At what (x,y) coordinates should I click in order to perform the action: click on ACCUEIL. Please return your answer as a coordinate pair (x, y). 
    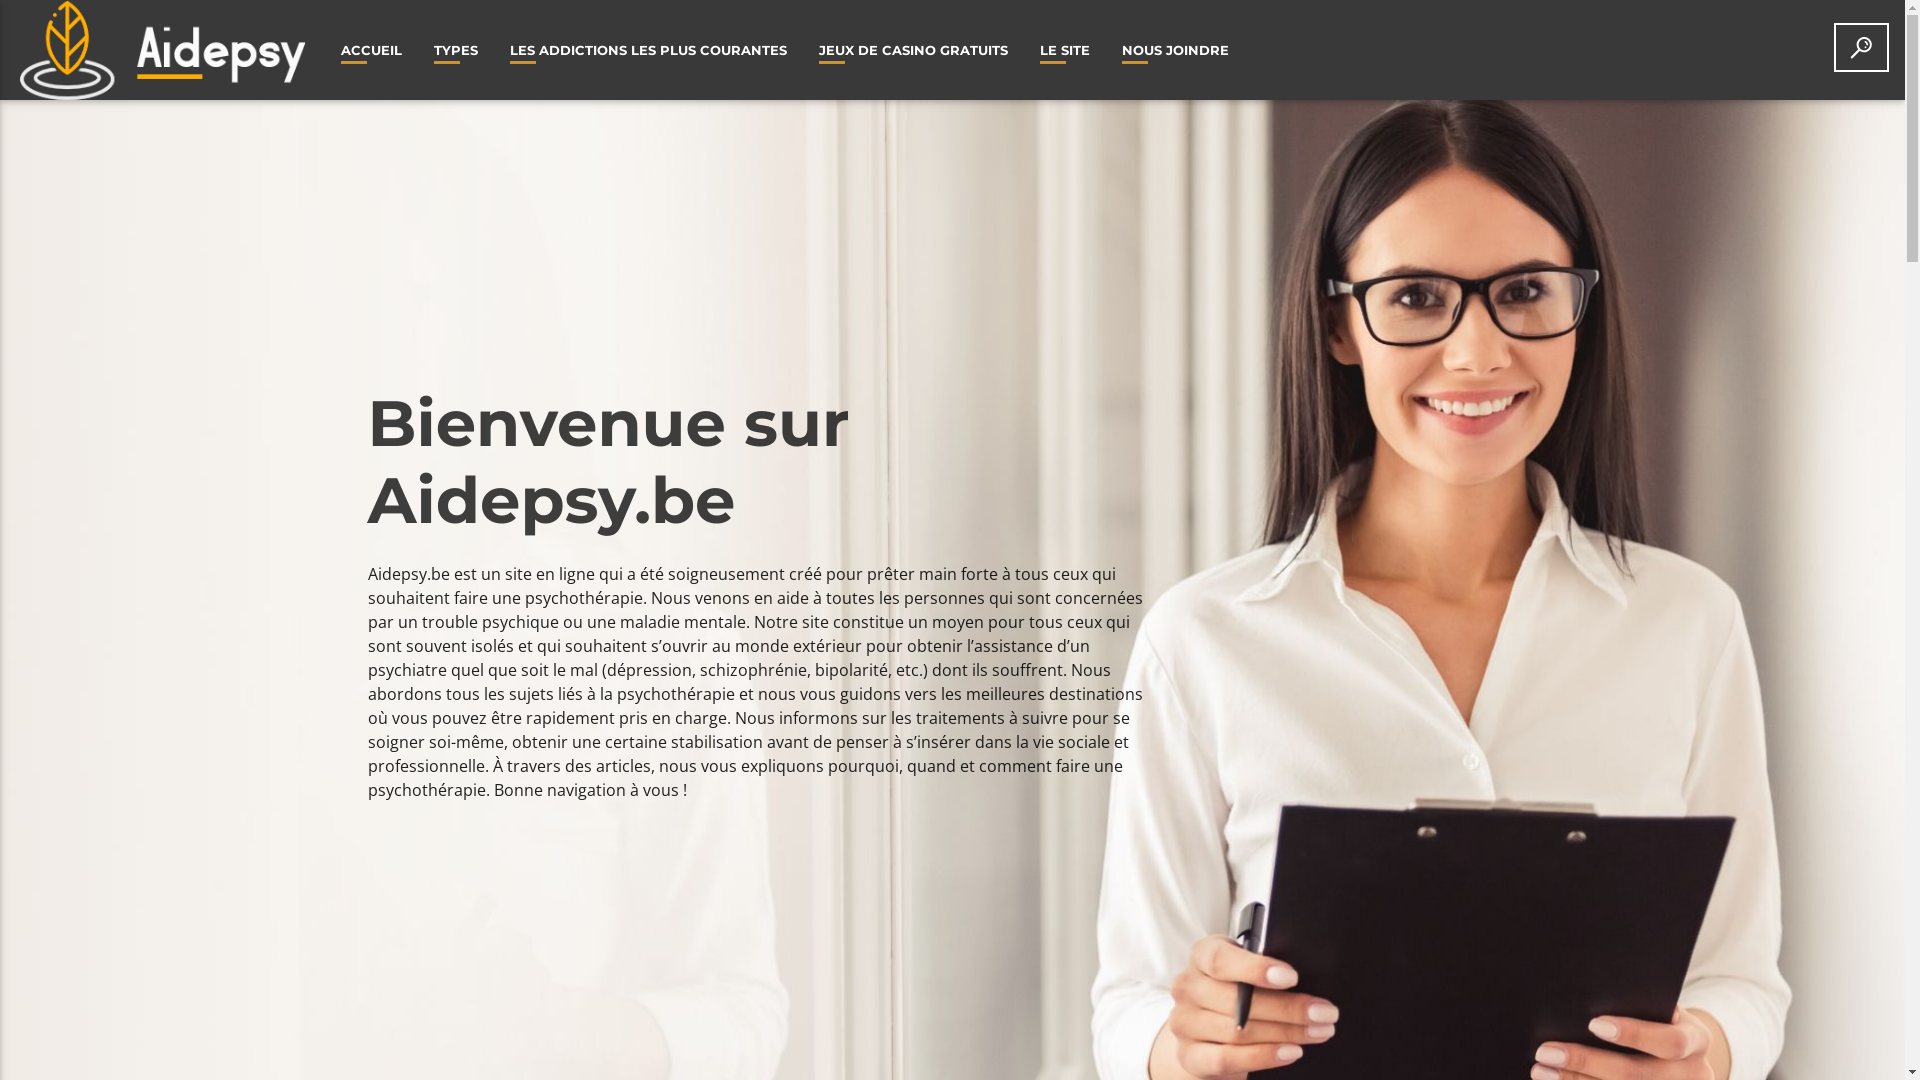
    Looking at the image, I should click on (372, 50).